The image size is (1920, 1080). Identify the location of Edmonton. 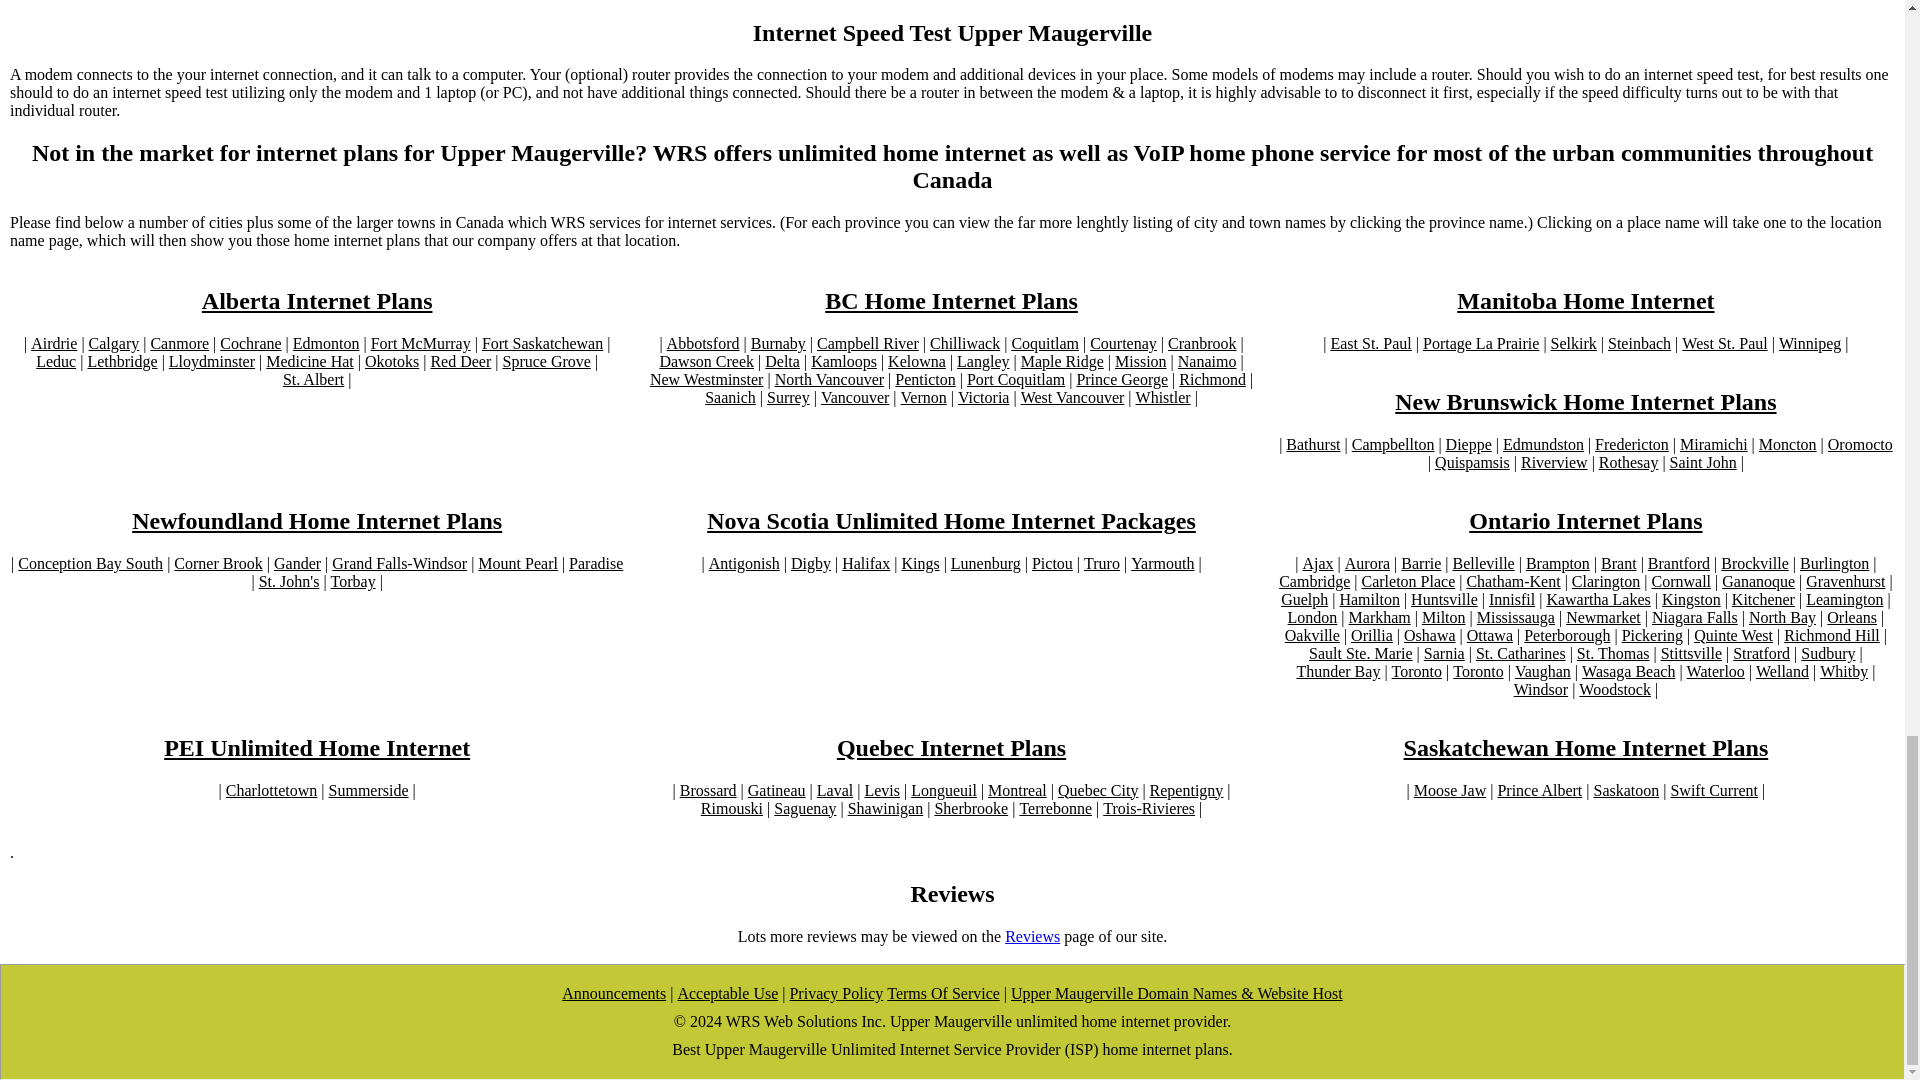
(326, 344).